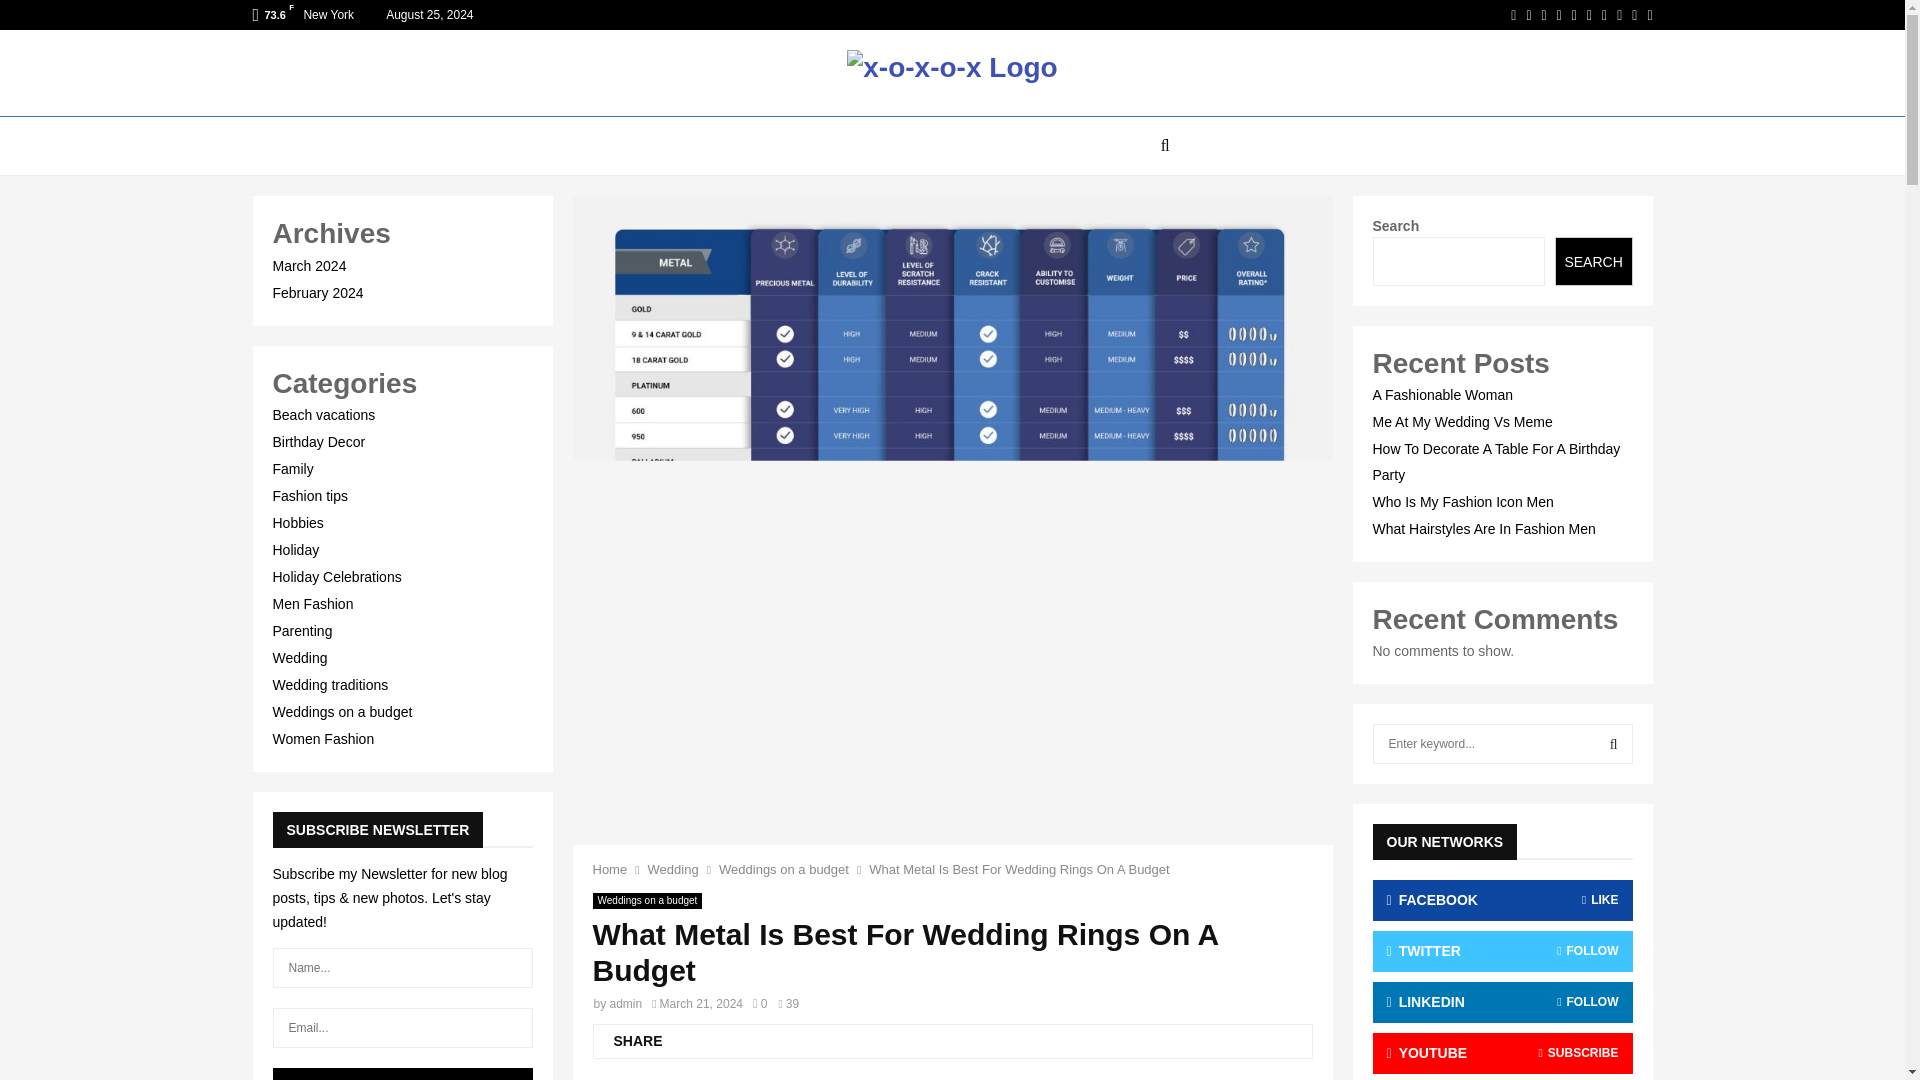 The height and width of the screenshot is (1080, 1920). Describe the element at coordinates (1019, 868) in the screenshot. I see `What Metal Is Best For Wedding Rings On A Budget` at that location.